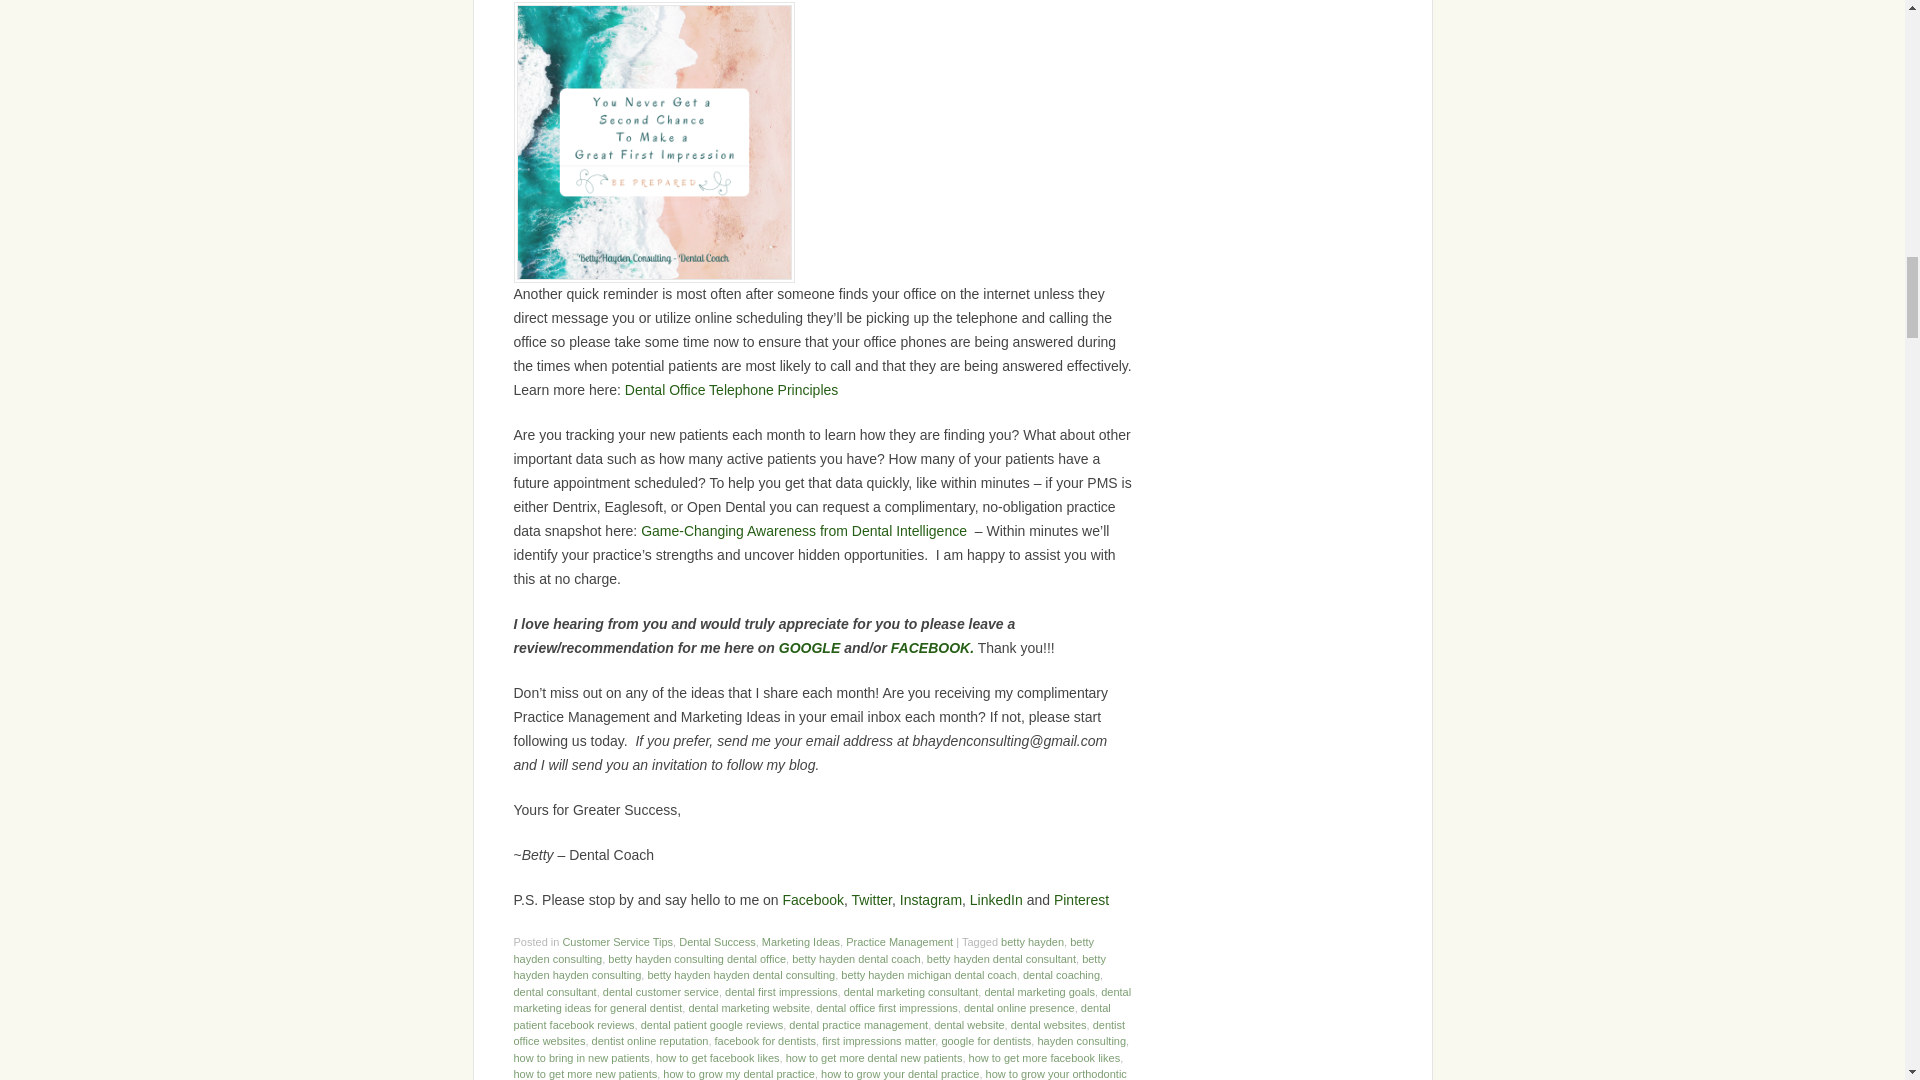  What do you see at coordinates (781, 992) in the screenshot?
I see `dental first impressions` at bounding box center [781, 992].